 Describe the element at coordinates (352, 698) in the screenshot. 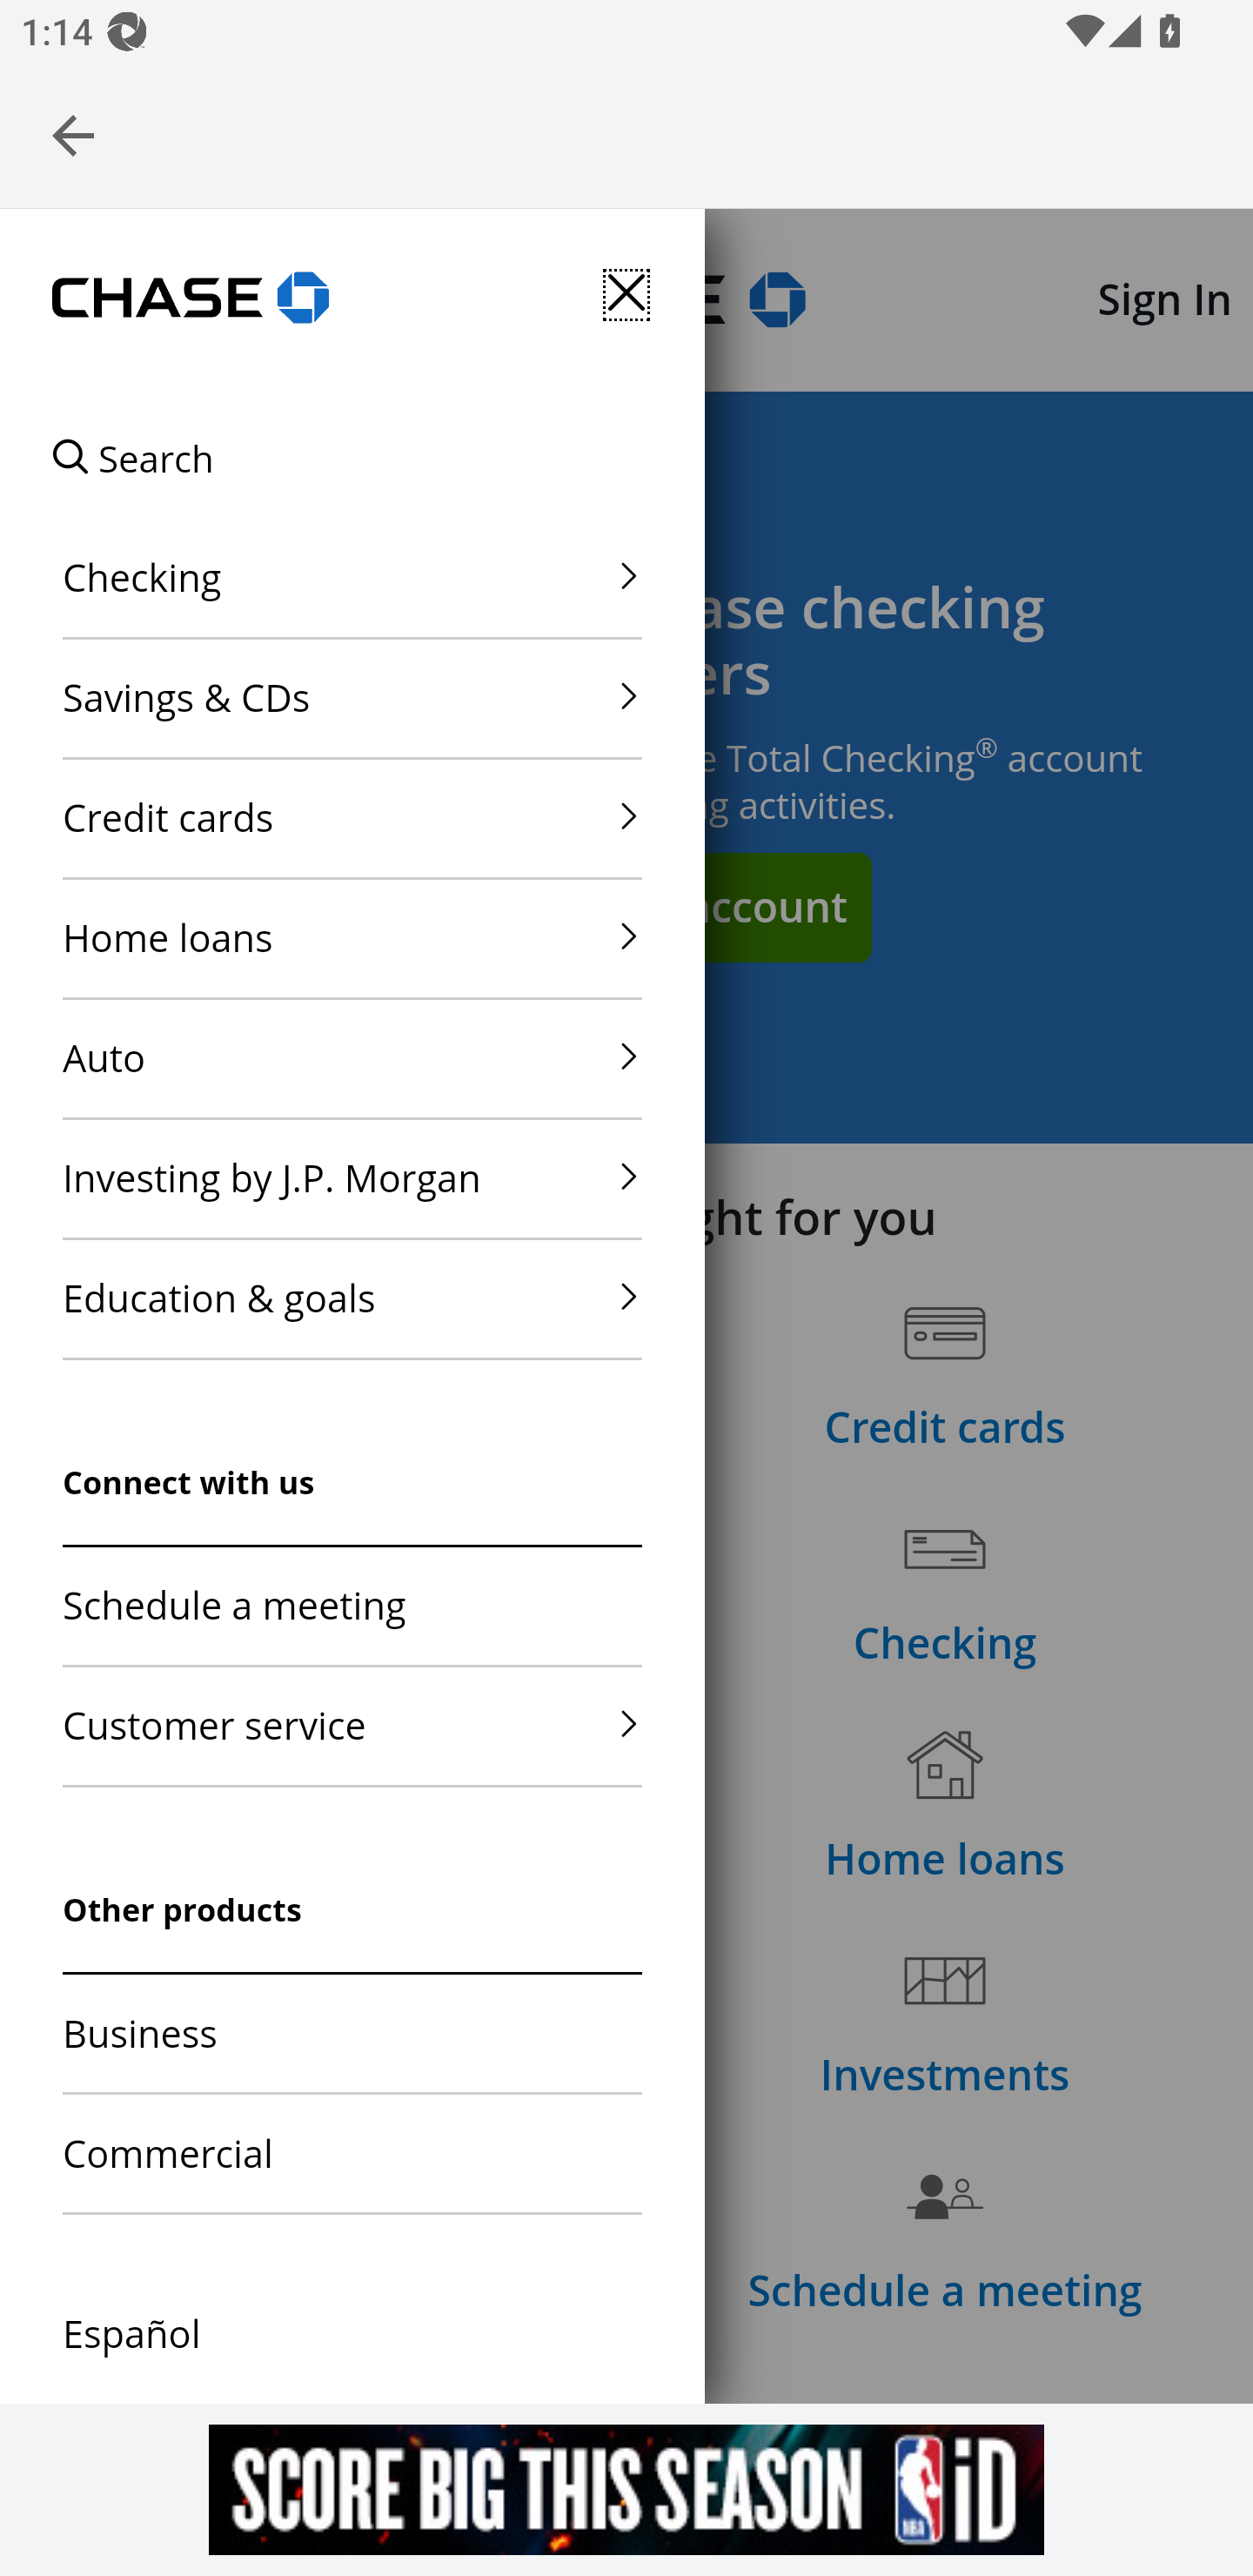

I see `Savings & CDs ` at that location.